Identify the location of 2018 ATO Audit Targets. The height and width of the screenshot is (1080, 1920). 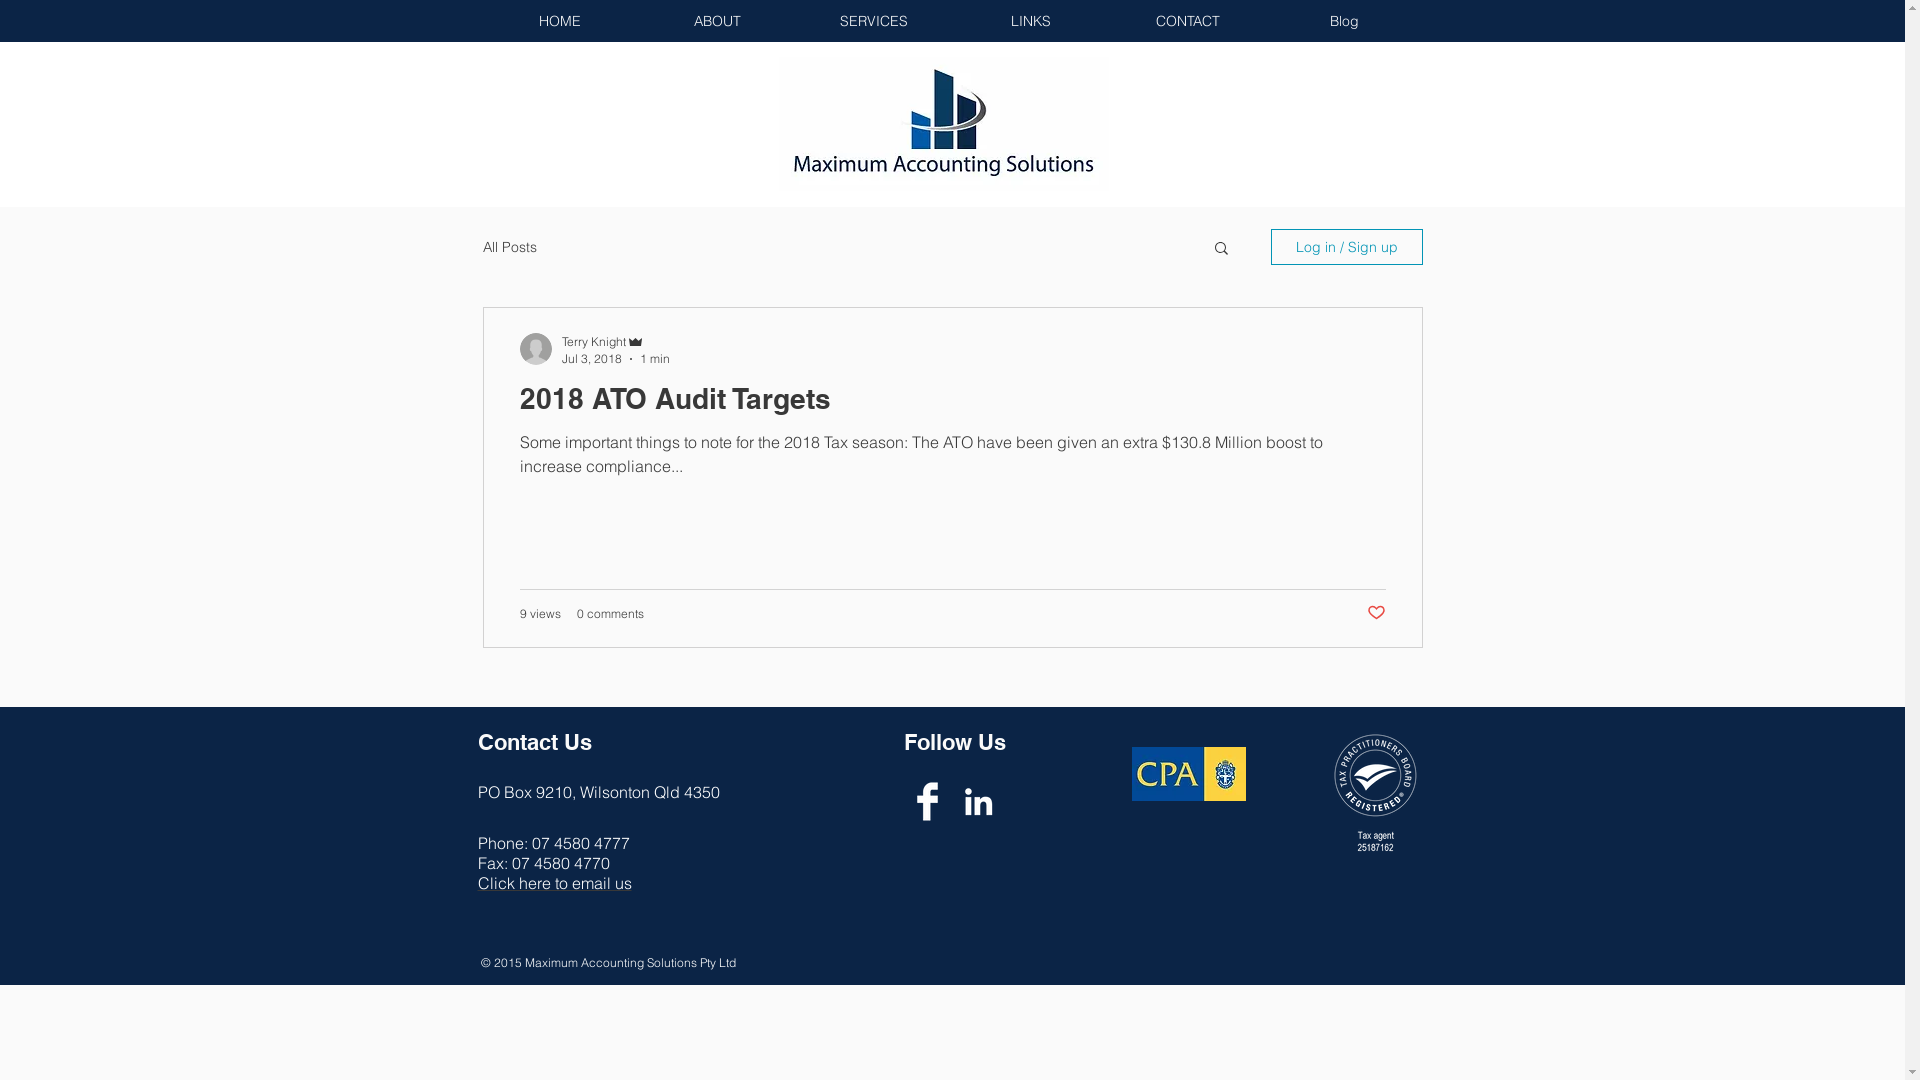
(953, 404).